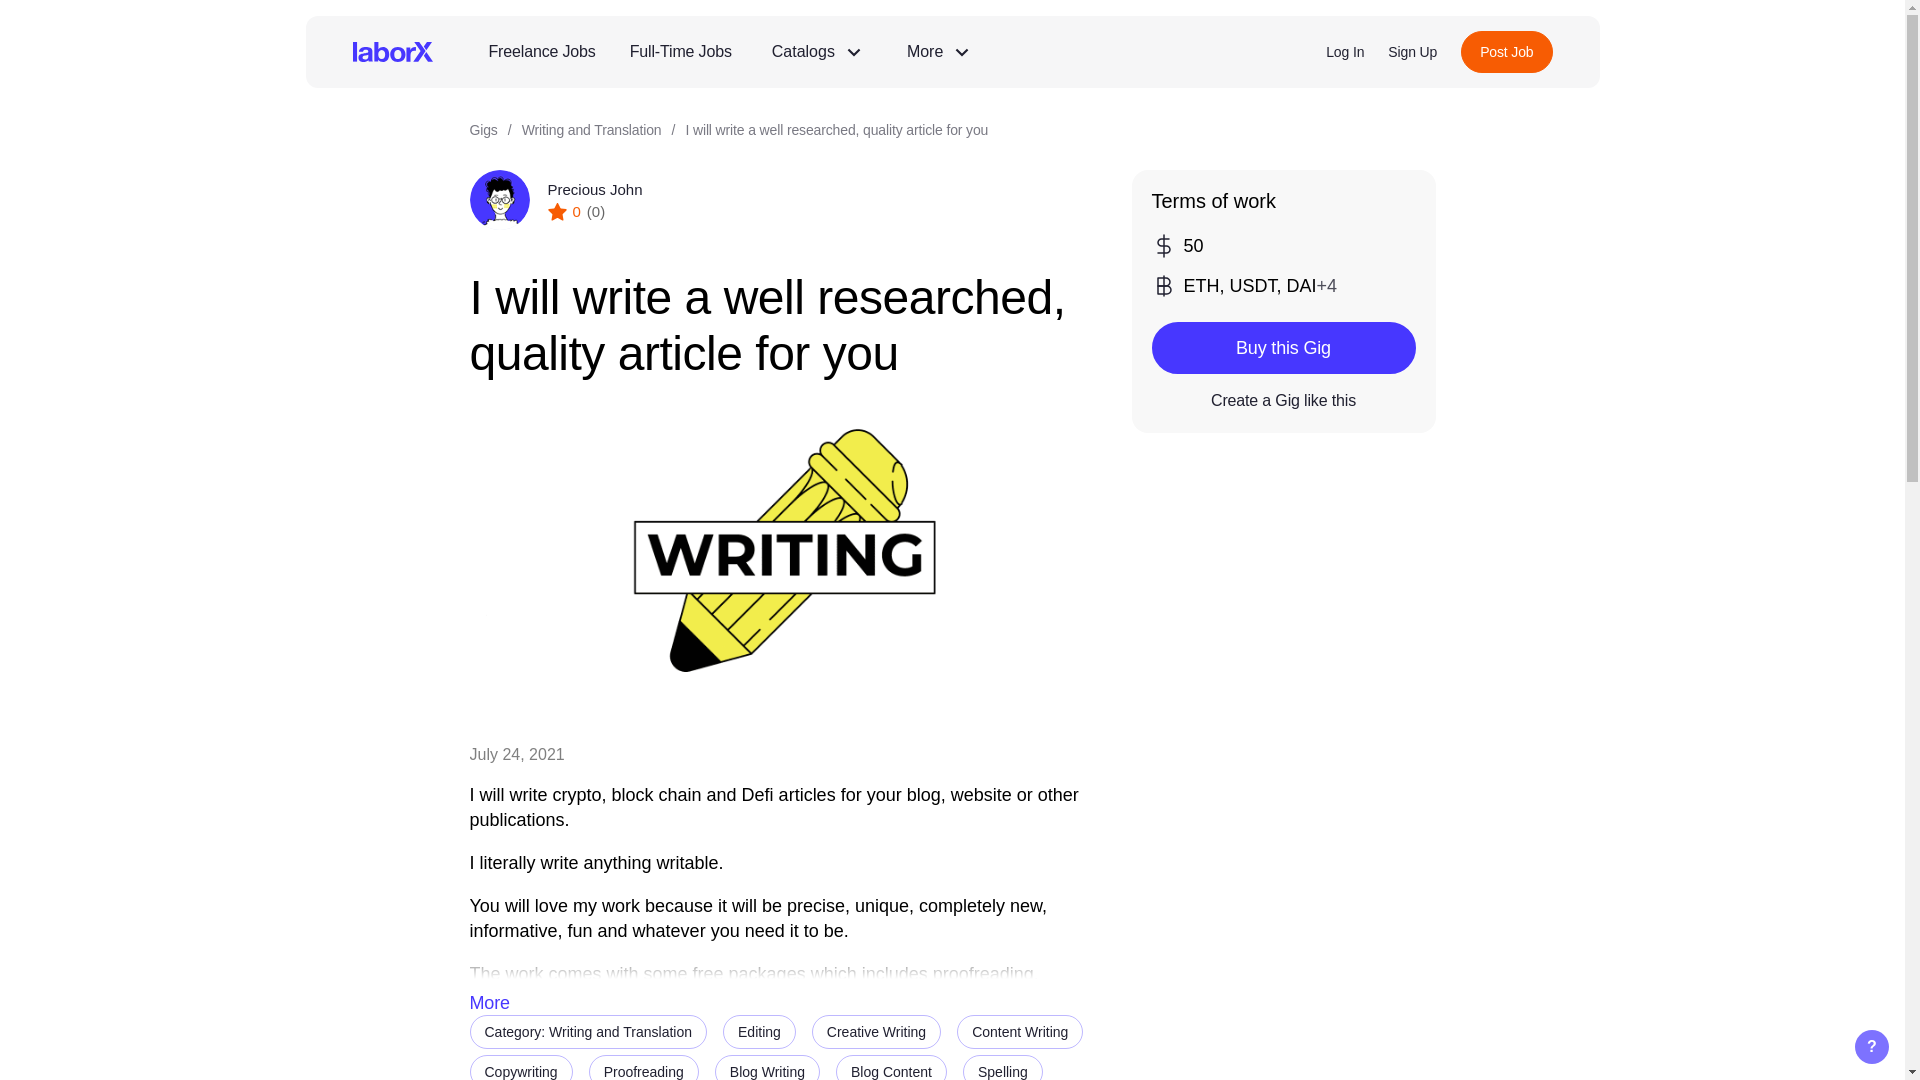 The width and height of the screenshot is (1920, 1080). Describe the element at coordinates (760, 1032) in the screenshot. I see `Editing` at that location.